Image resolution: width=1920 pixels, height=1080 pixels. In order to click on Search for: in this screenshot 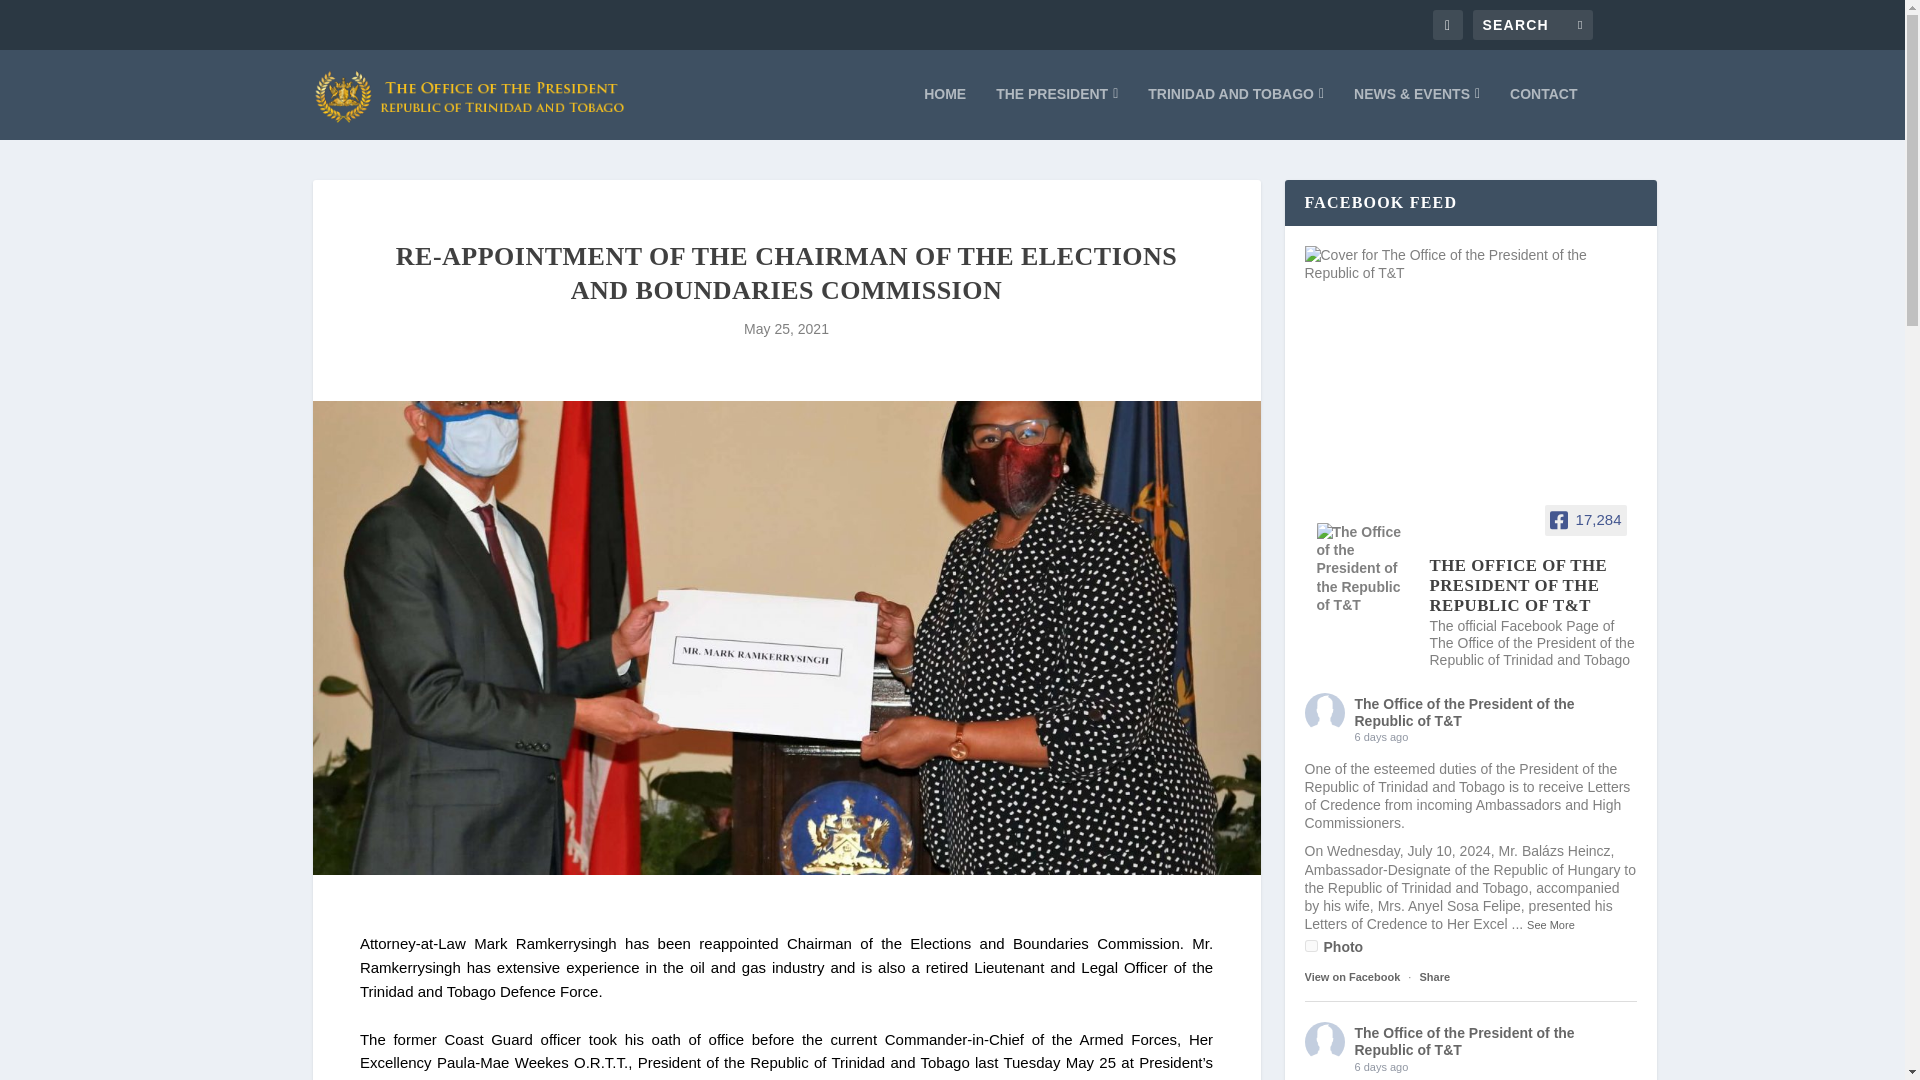, I will do `click(1532, 24)`.